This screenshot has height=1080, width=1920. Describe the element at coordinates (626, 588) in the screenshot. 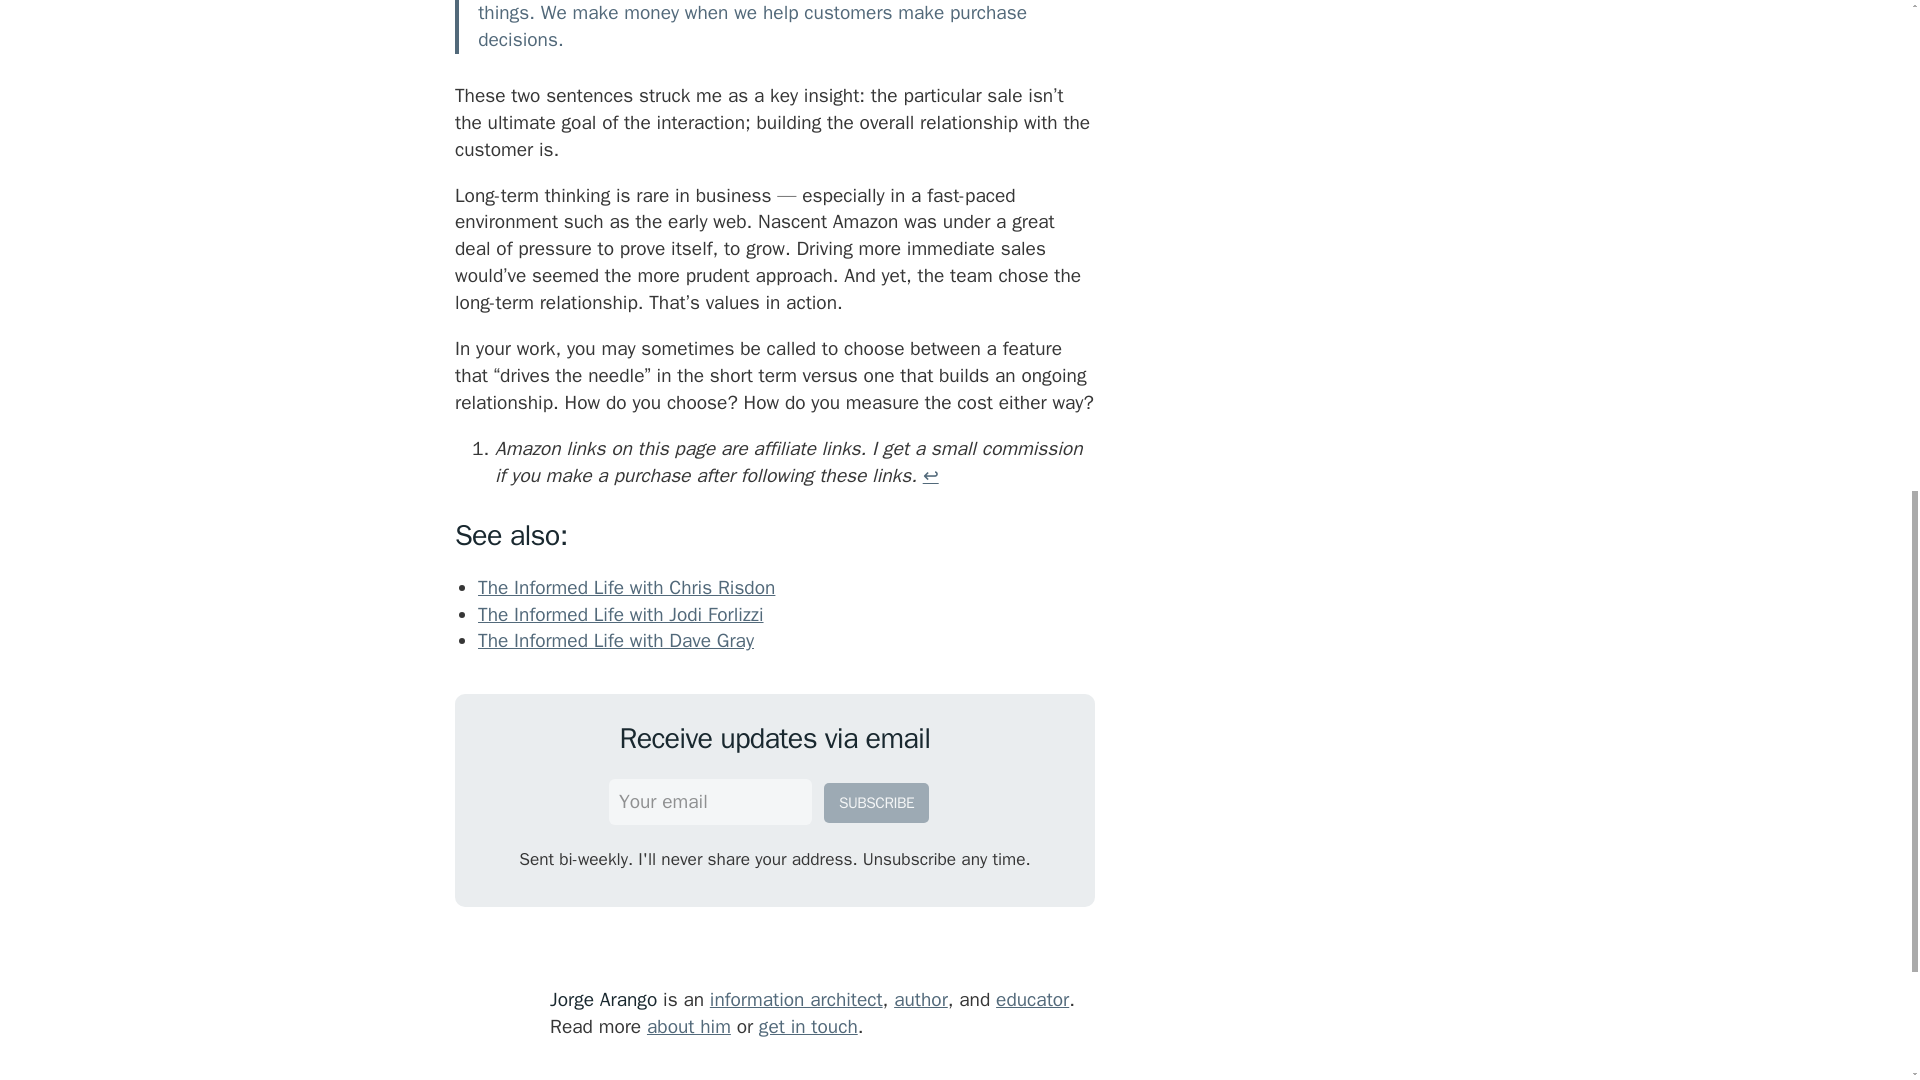

I see `The Informed Life with Chris Risdon` at that location.